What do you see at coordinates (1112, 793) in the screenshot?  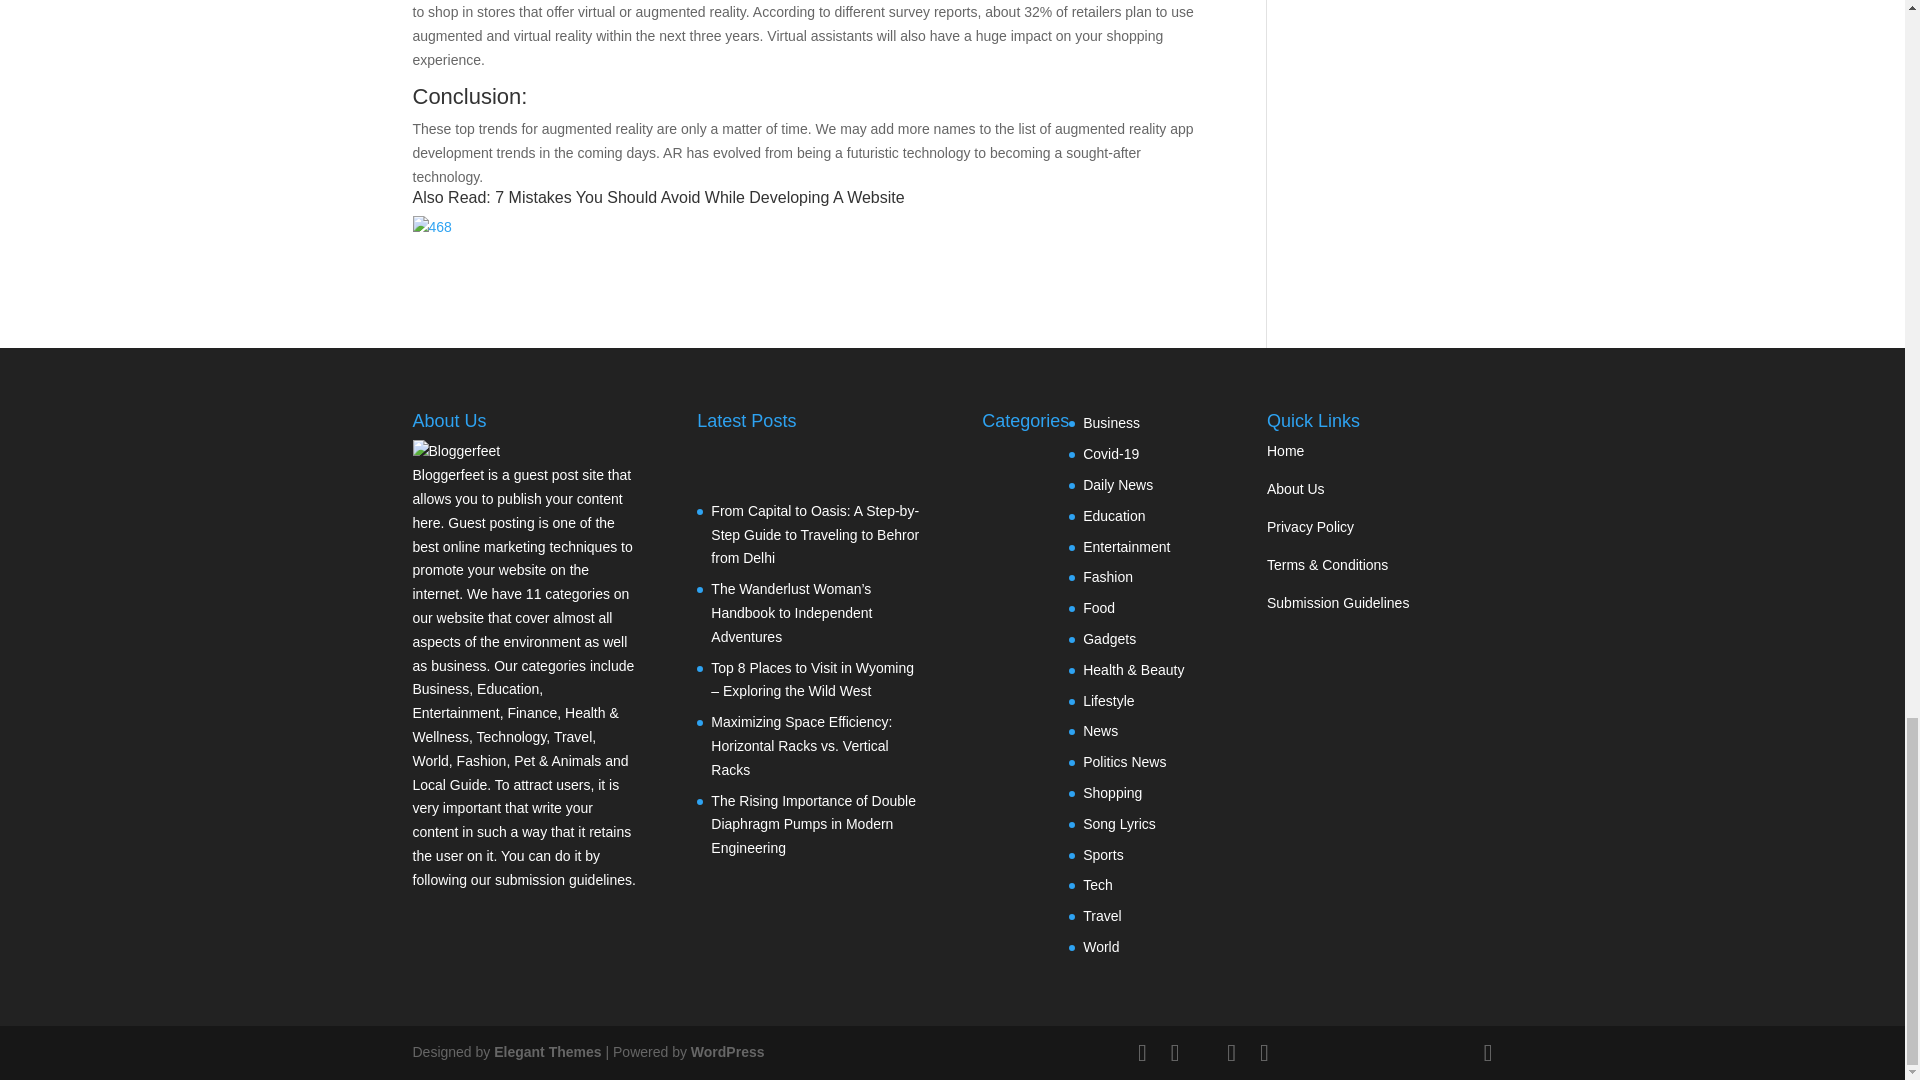 I see `Shopping` at bounding box center [1112, 793].